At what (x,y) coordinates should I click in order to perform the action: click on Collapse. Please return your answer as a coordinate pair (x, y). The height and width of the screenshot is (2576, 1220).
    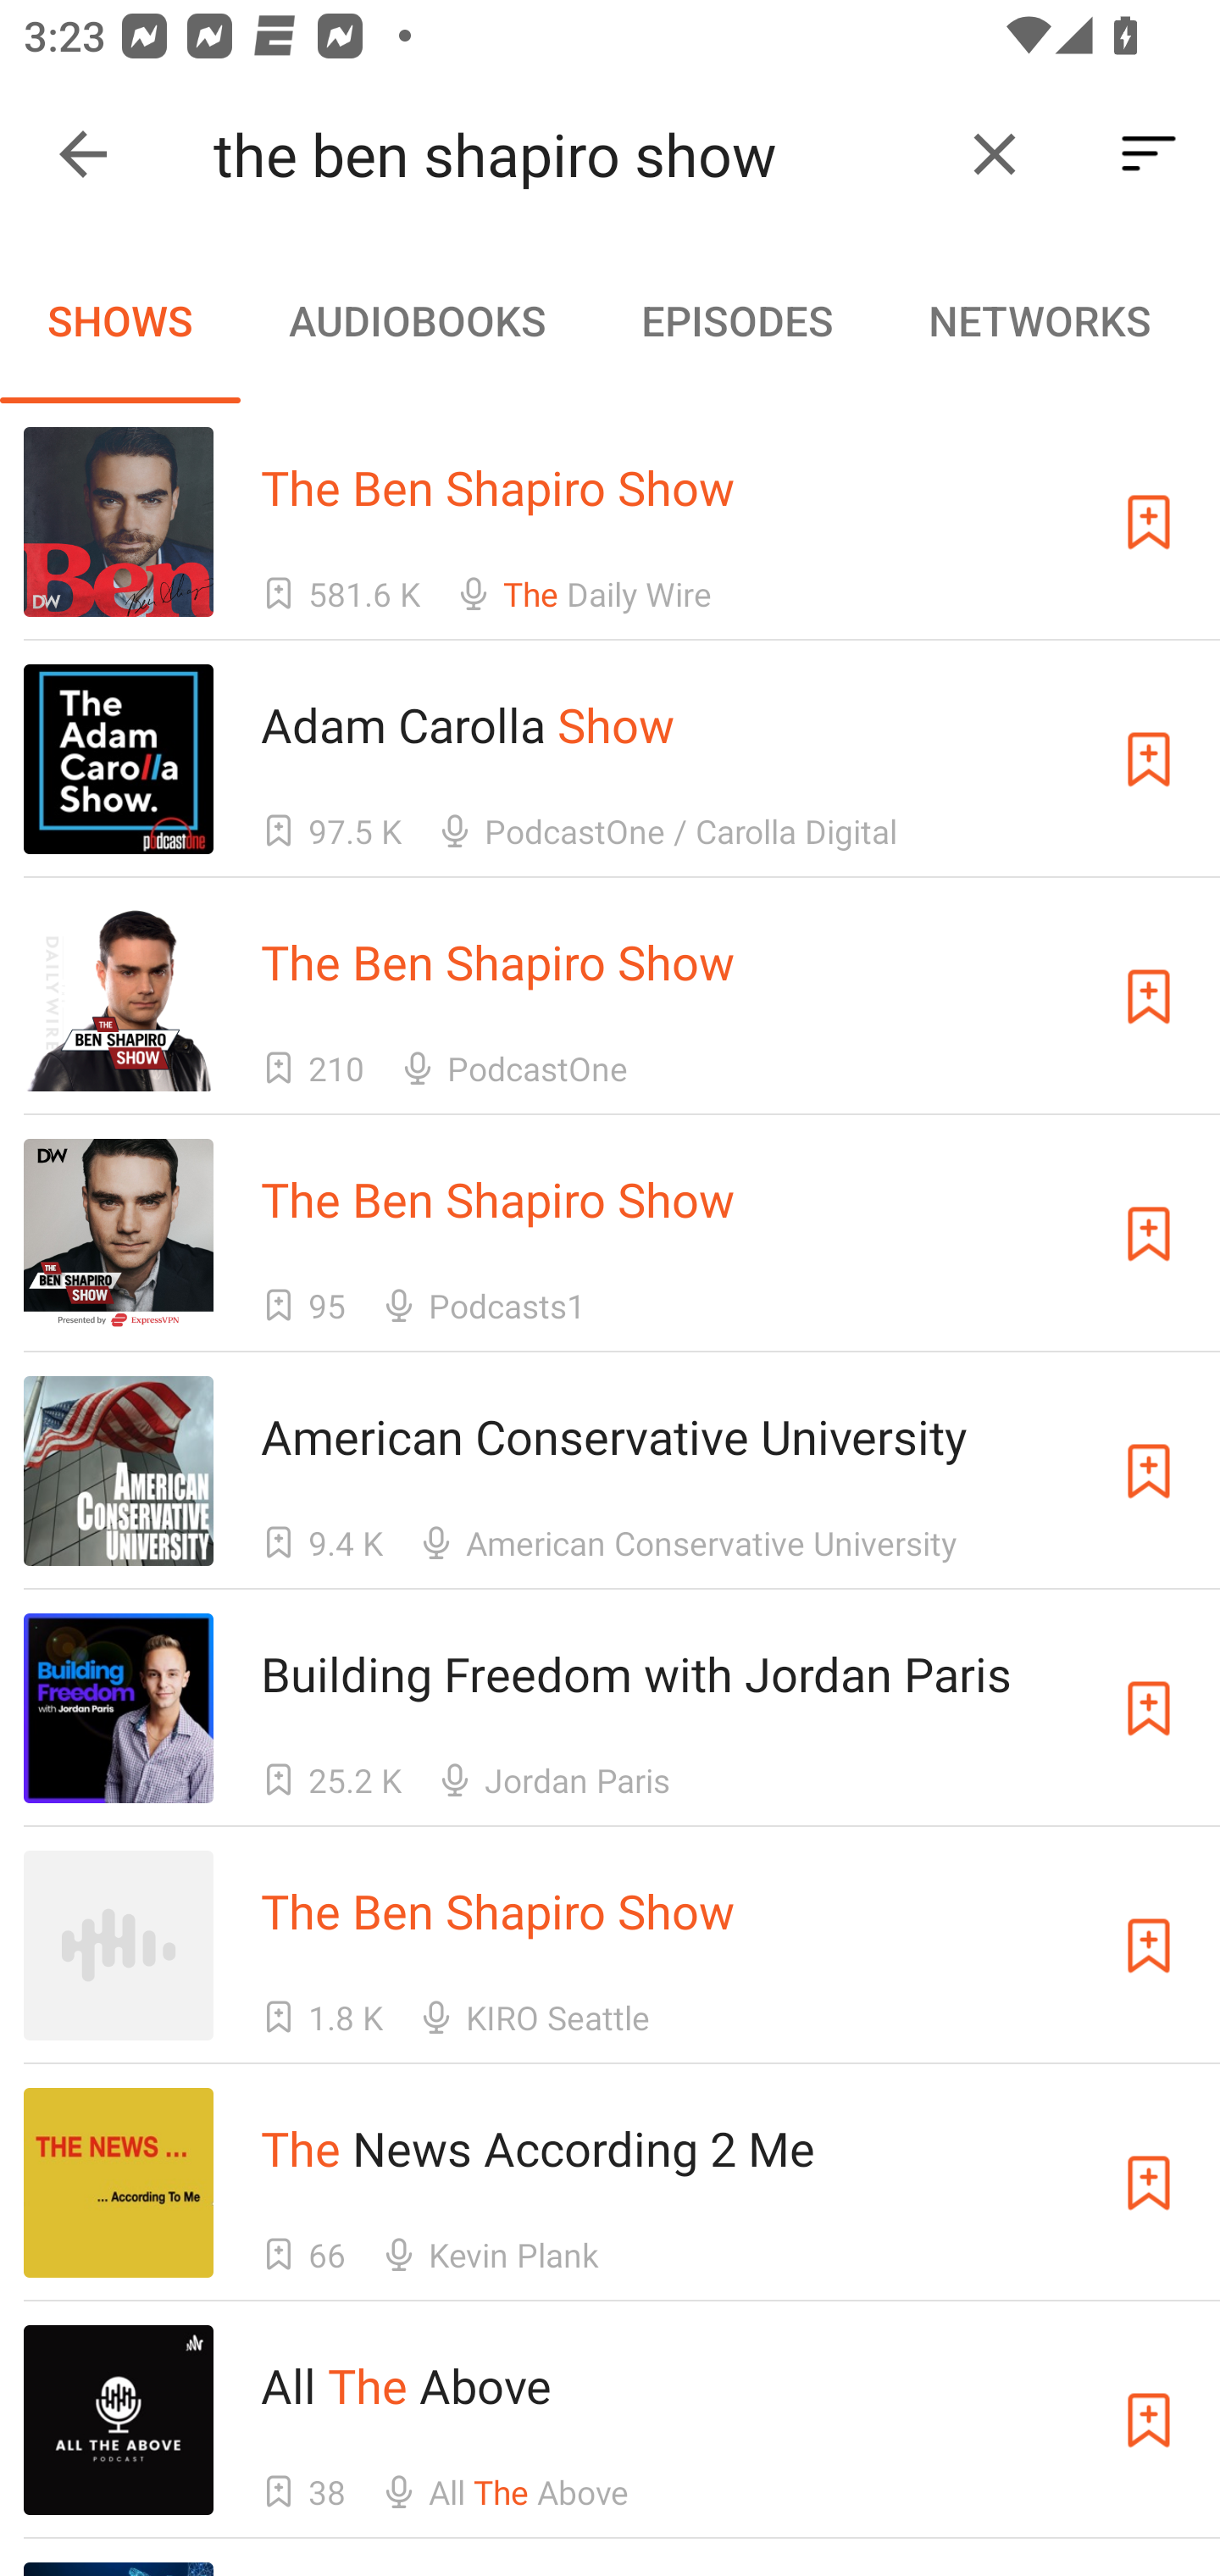
    Looking at the image, I should click on (83, 154).